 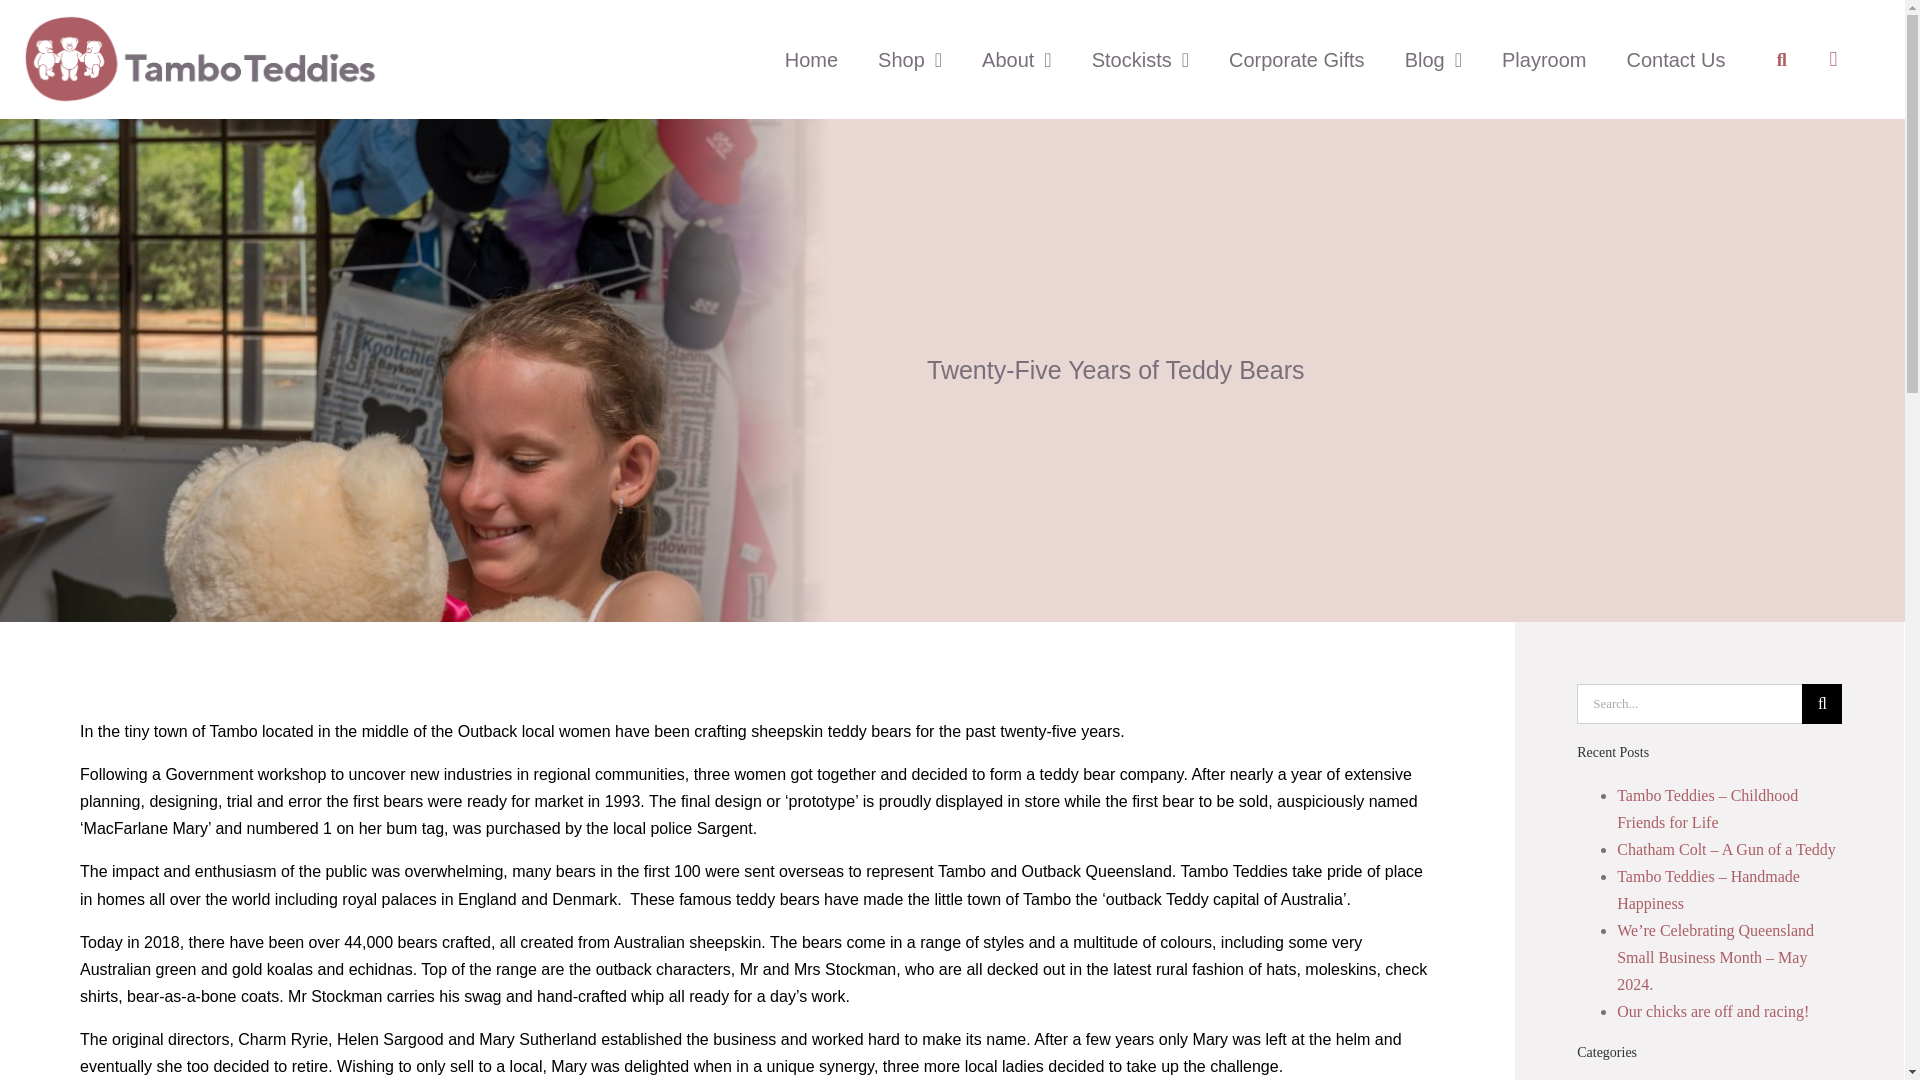 I want to click on Stockists, so click(x=1140, y=60).